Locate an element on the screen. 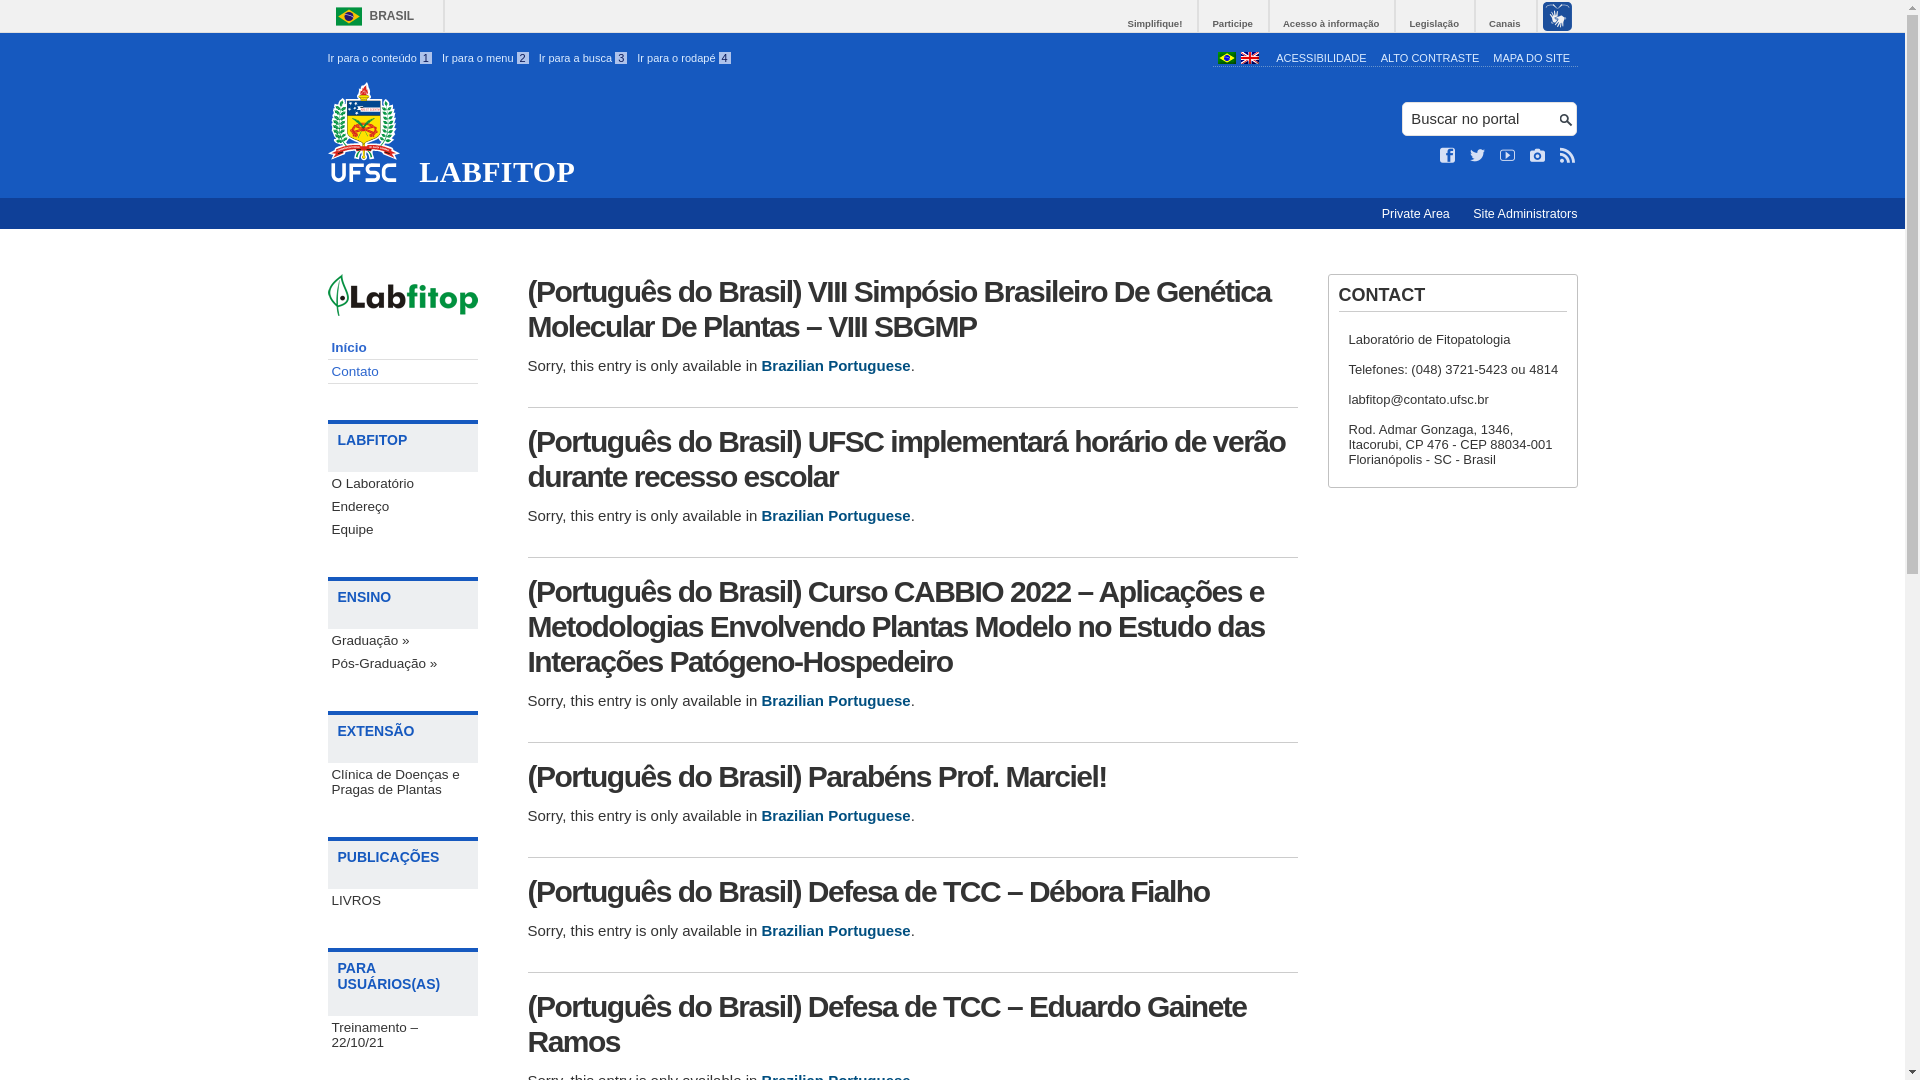 Image resolution: width=1920 pixels, height=1080 pixels. ACESSIBILIDADE is located at coordinates (1321, 58).